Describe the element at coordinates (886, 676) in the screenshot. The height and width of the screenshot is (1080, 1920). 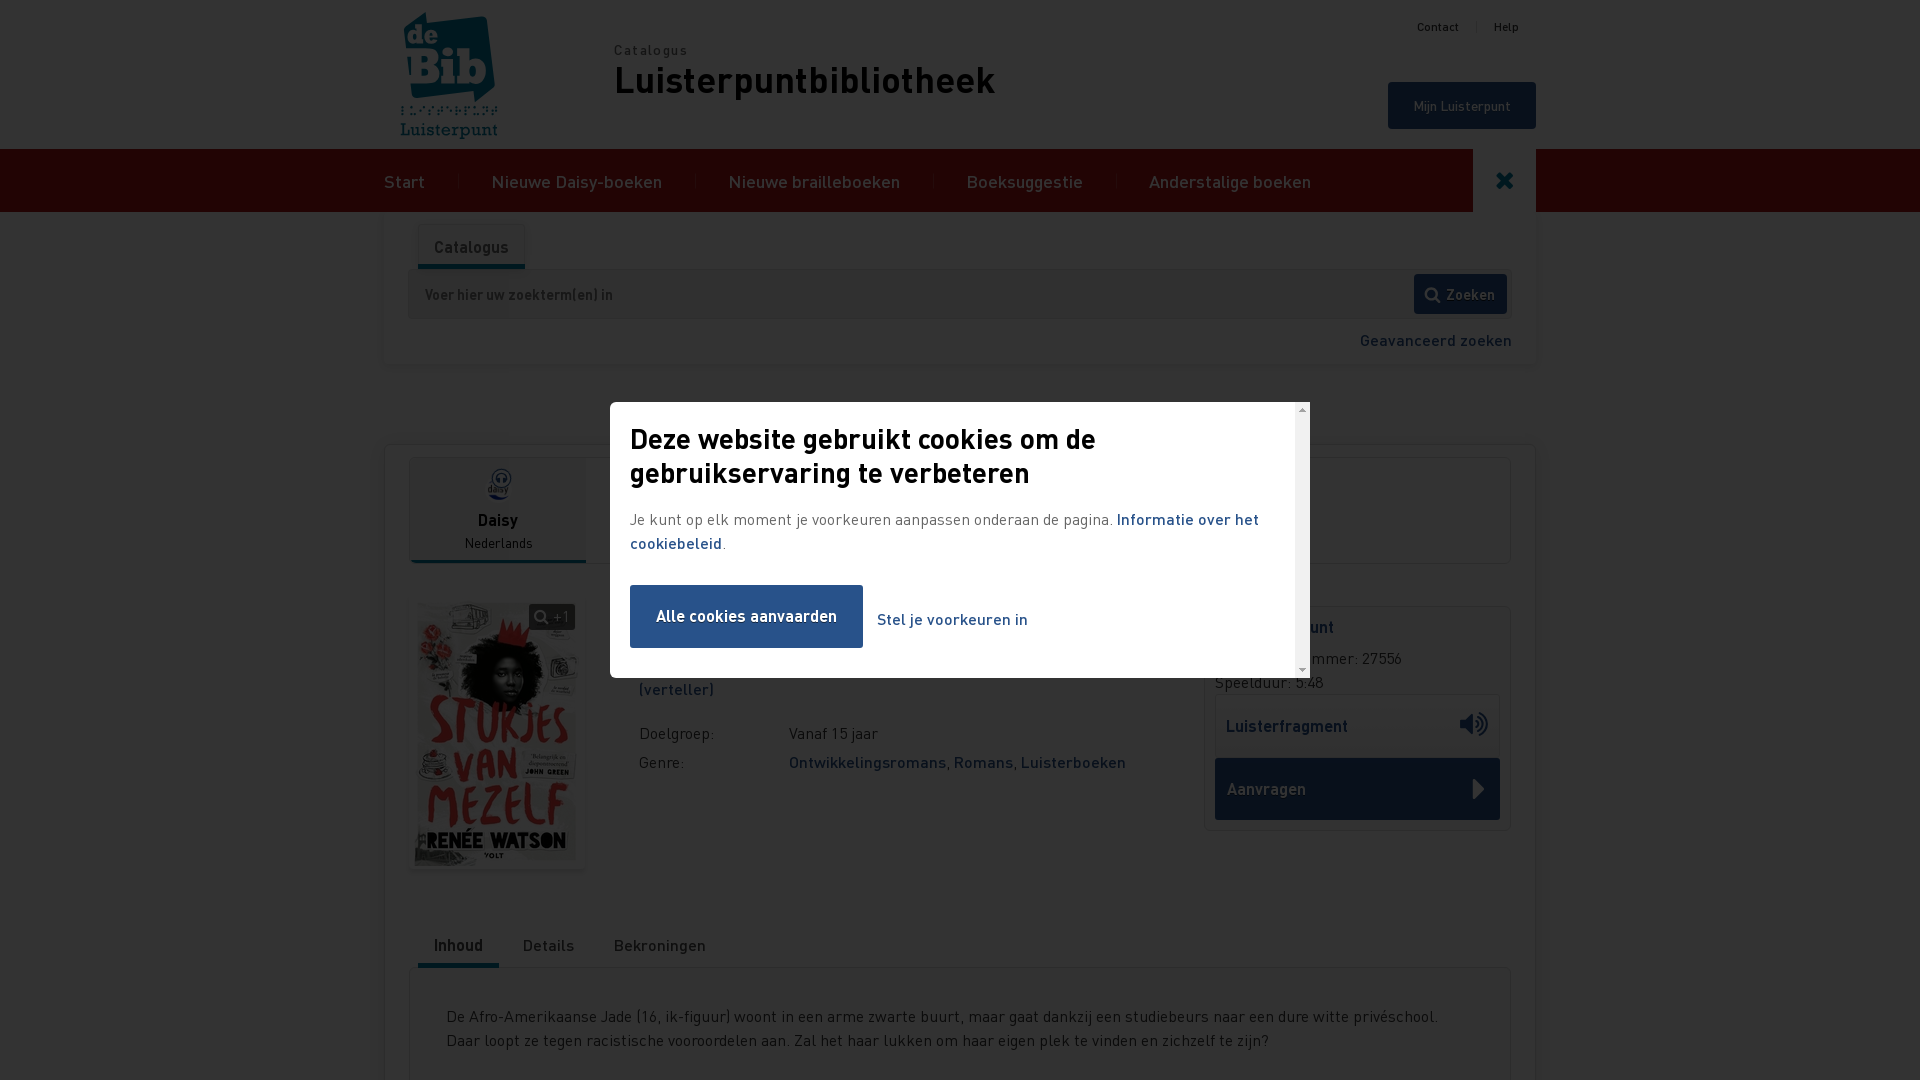
I see `Hilde Groeninck (verteller)` at that location.